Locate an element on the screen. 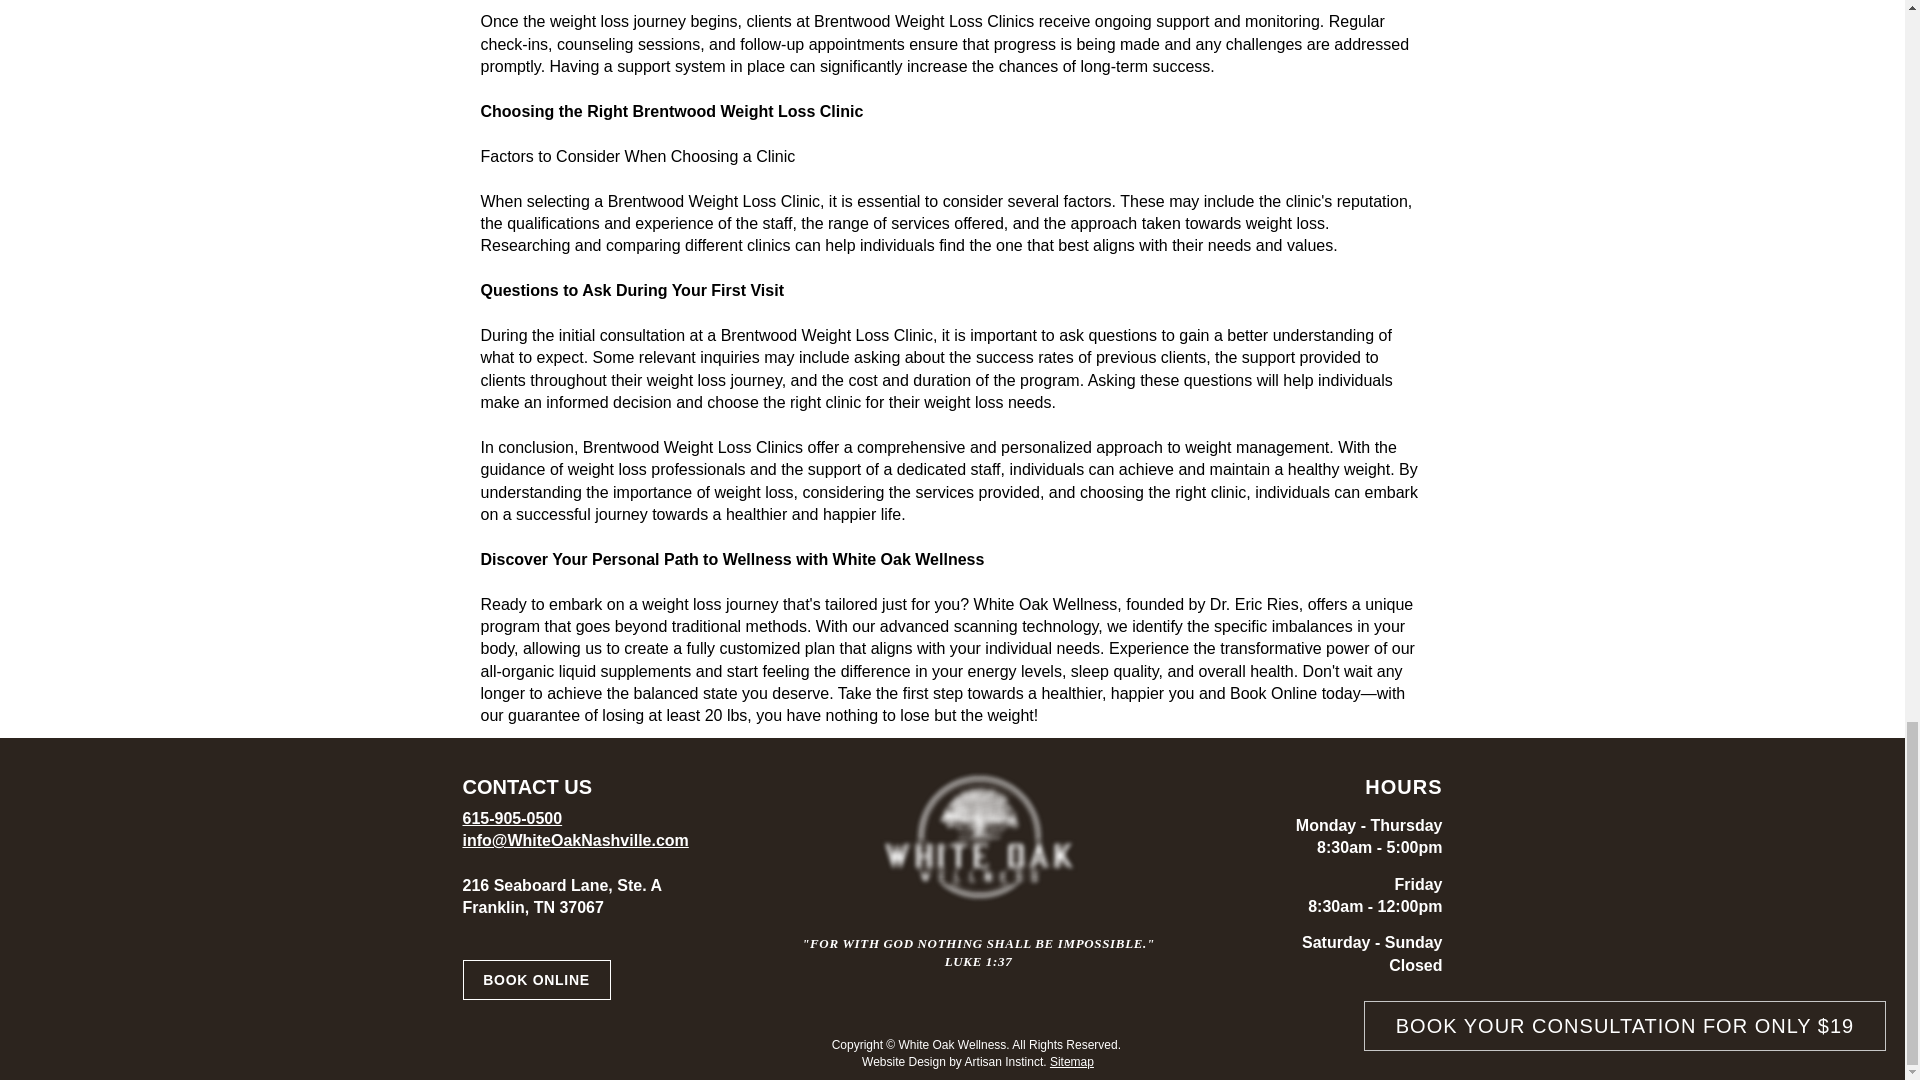 This screenshot has width=1920, height=1080. Sitemap is located at coordinates (1072, 1062).